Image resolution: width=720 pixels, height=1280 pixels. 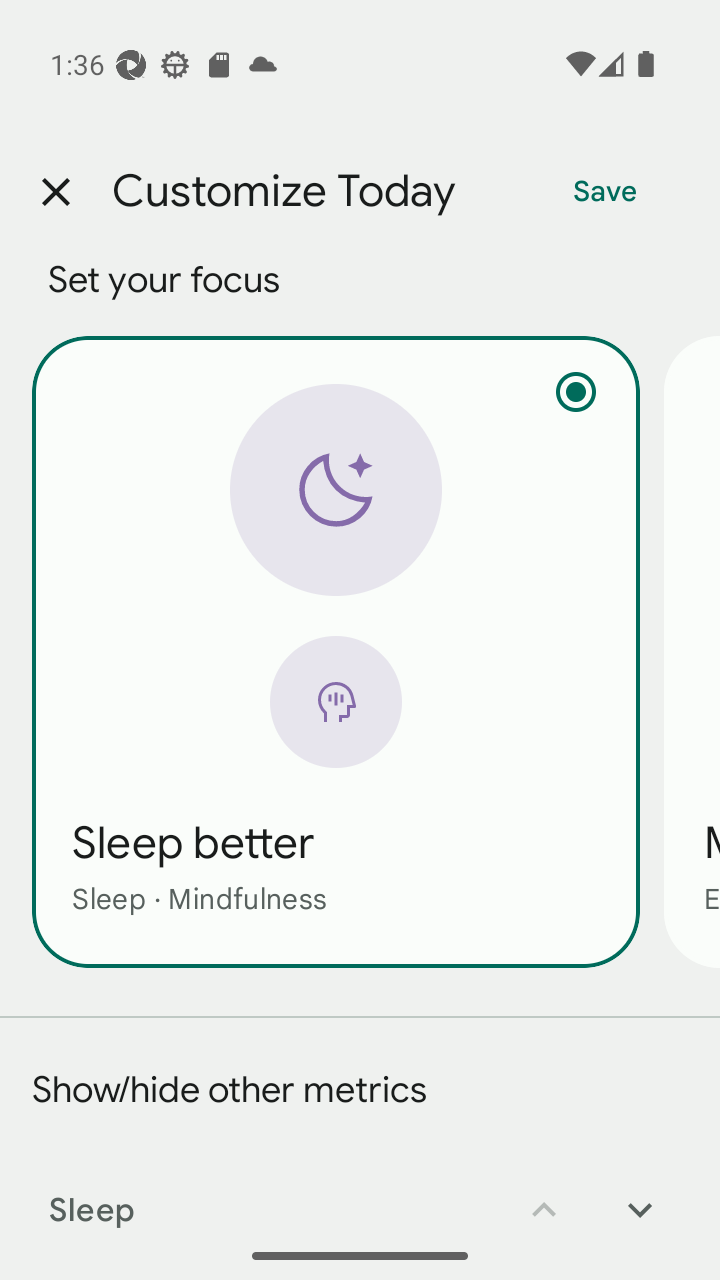 I want to click on Move Sleep up, so click(x=544, y=1196).